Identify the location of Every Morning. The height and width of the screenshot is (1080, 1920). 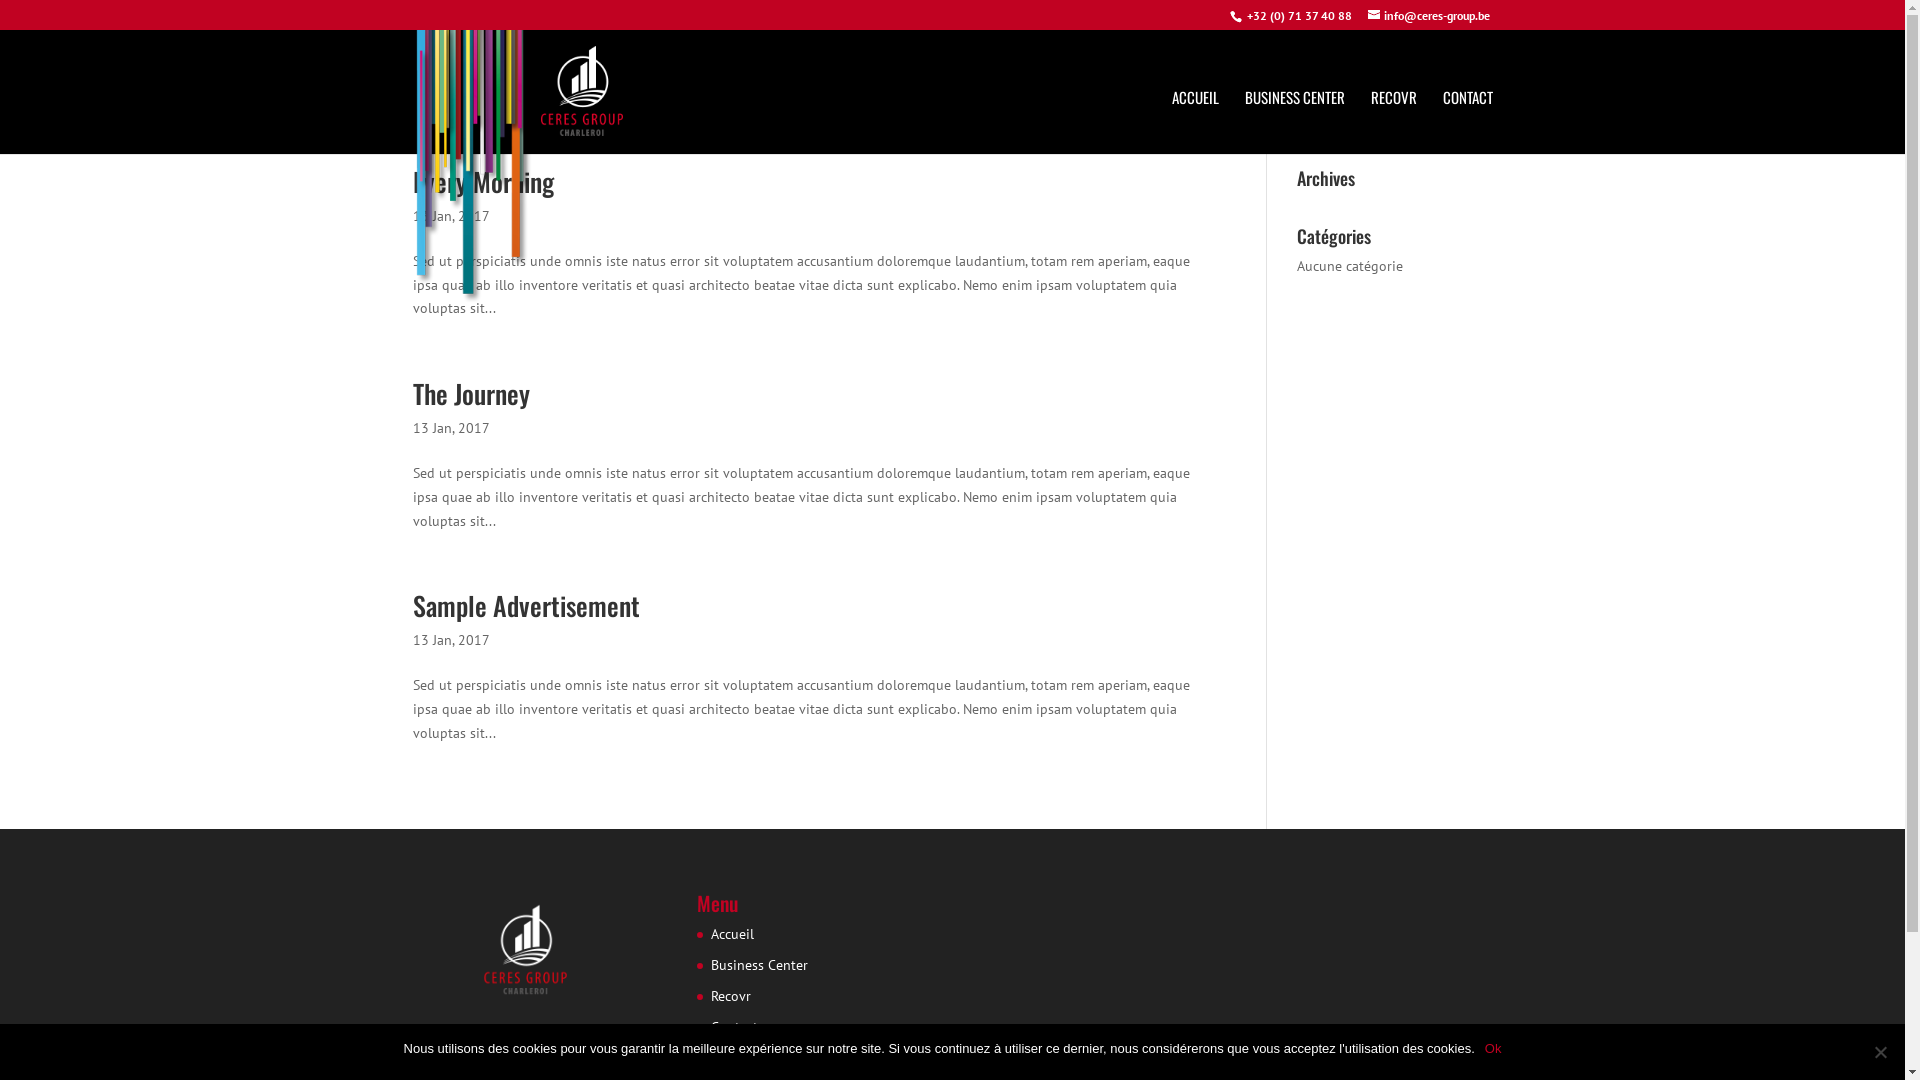
(482, 182).